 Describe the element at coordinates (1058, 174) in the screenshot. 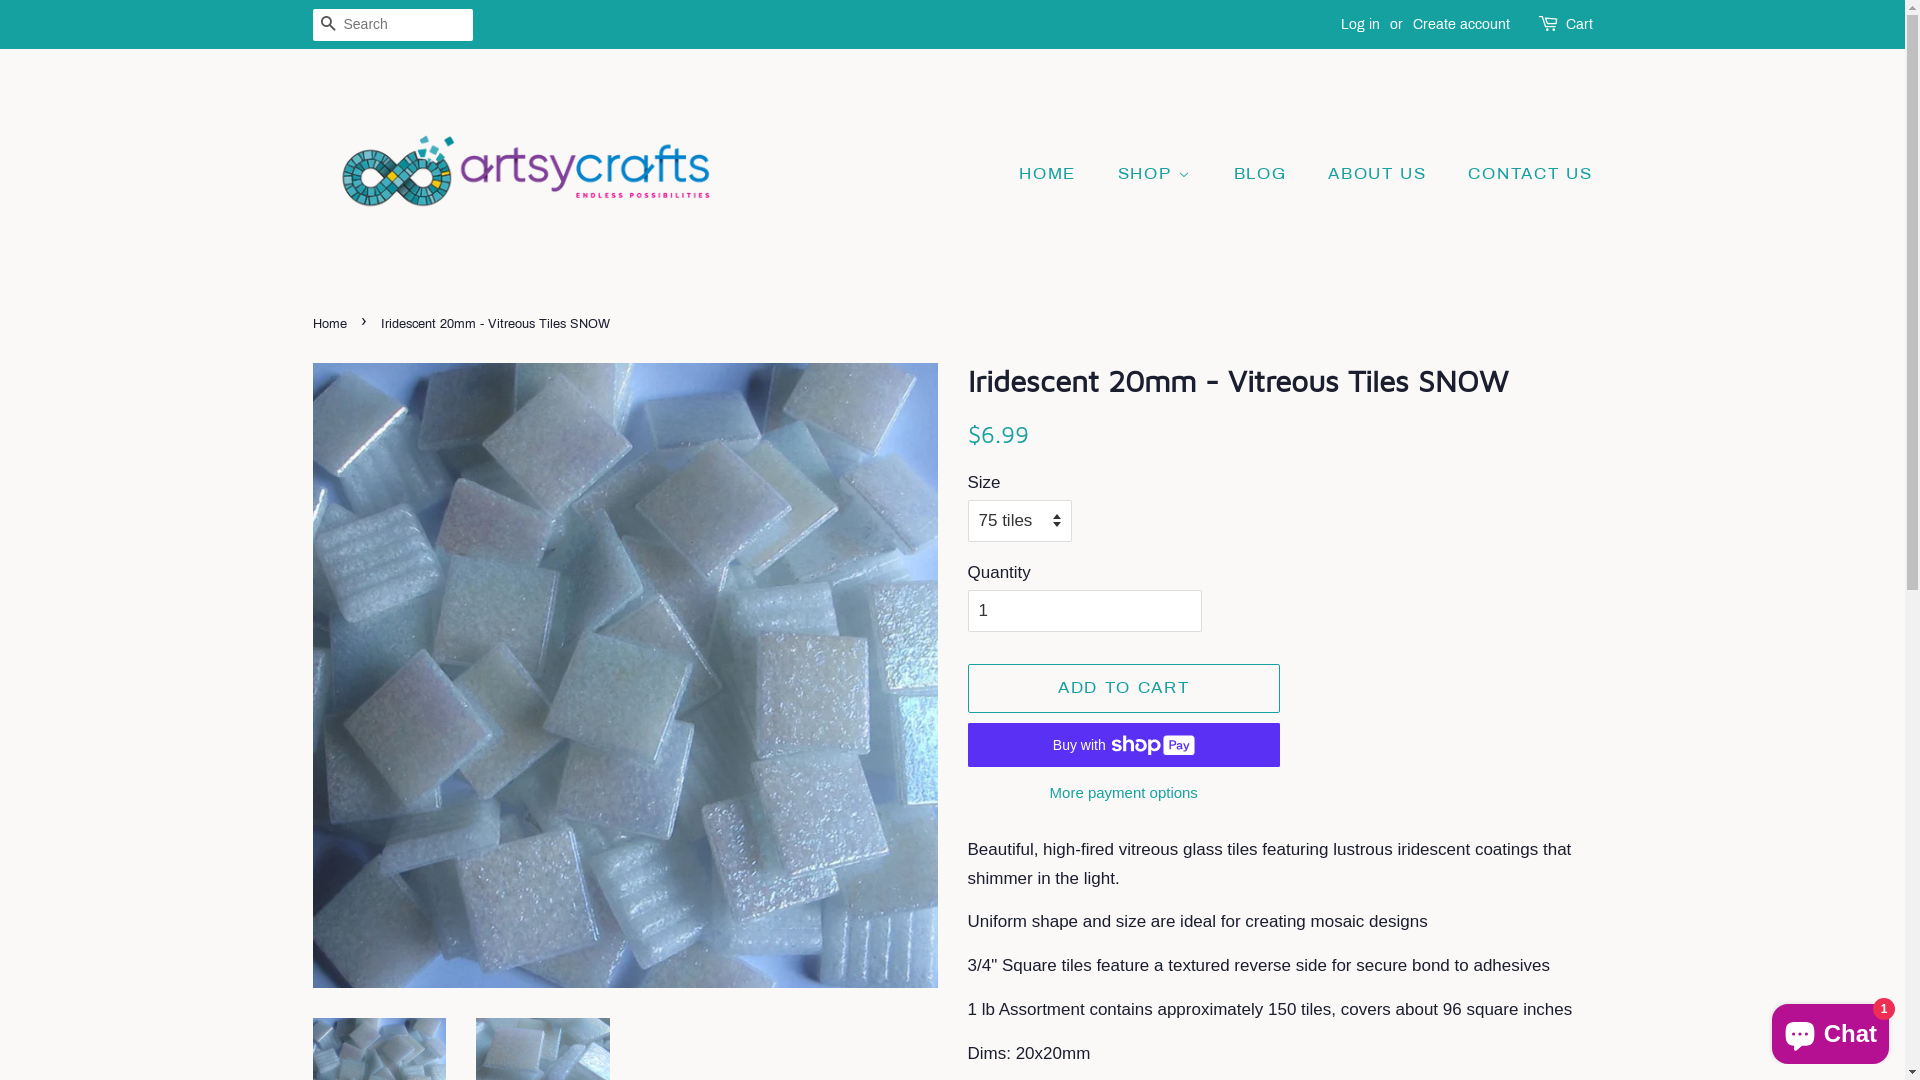

I see `HOME` at that location.